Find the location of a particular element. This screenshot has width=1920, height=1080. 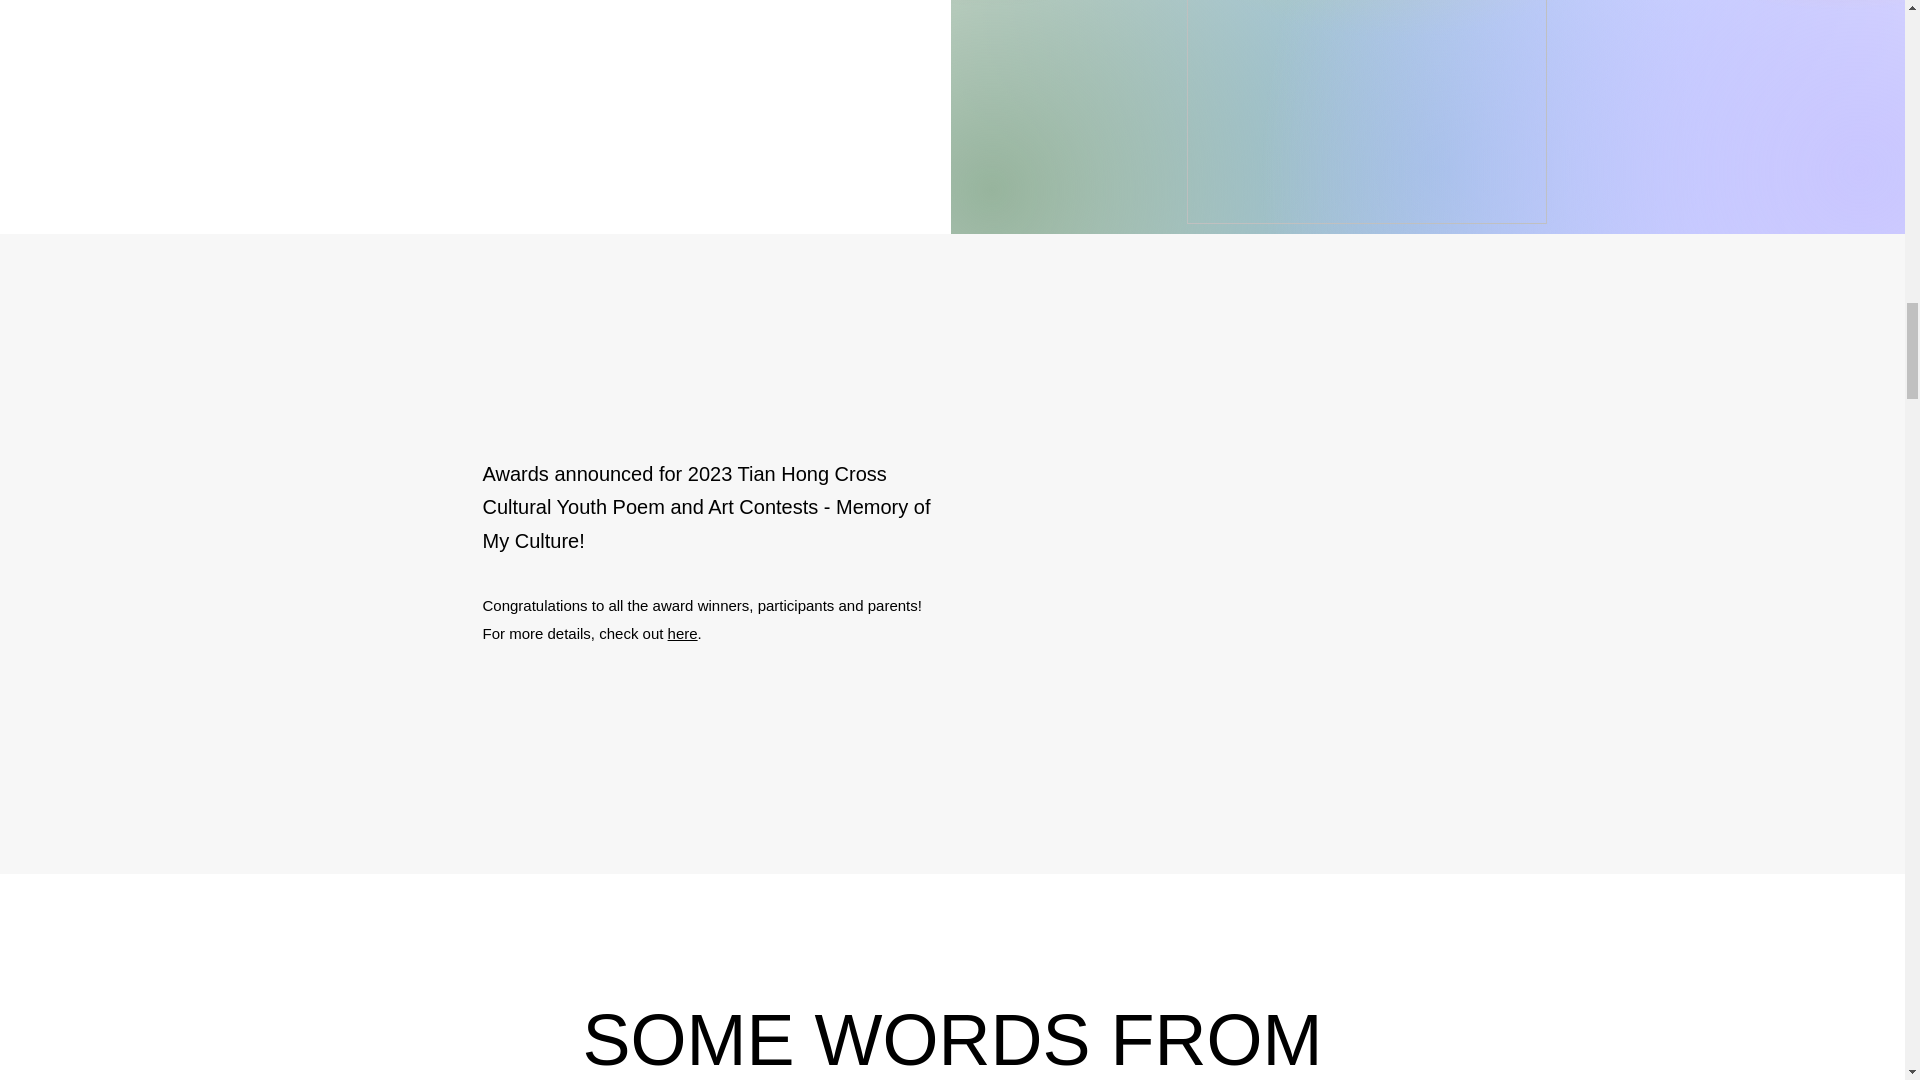

External YouTube is located at coordinates (1192, 554).